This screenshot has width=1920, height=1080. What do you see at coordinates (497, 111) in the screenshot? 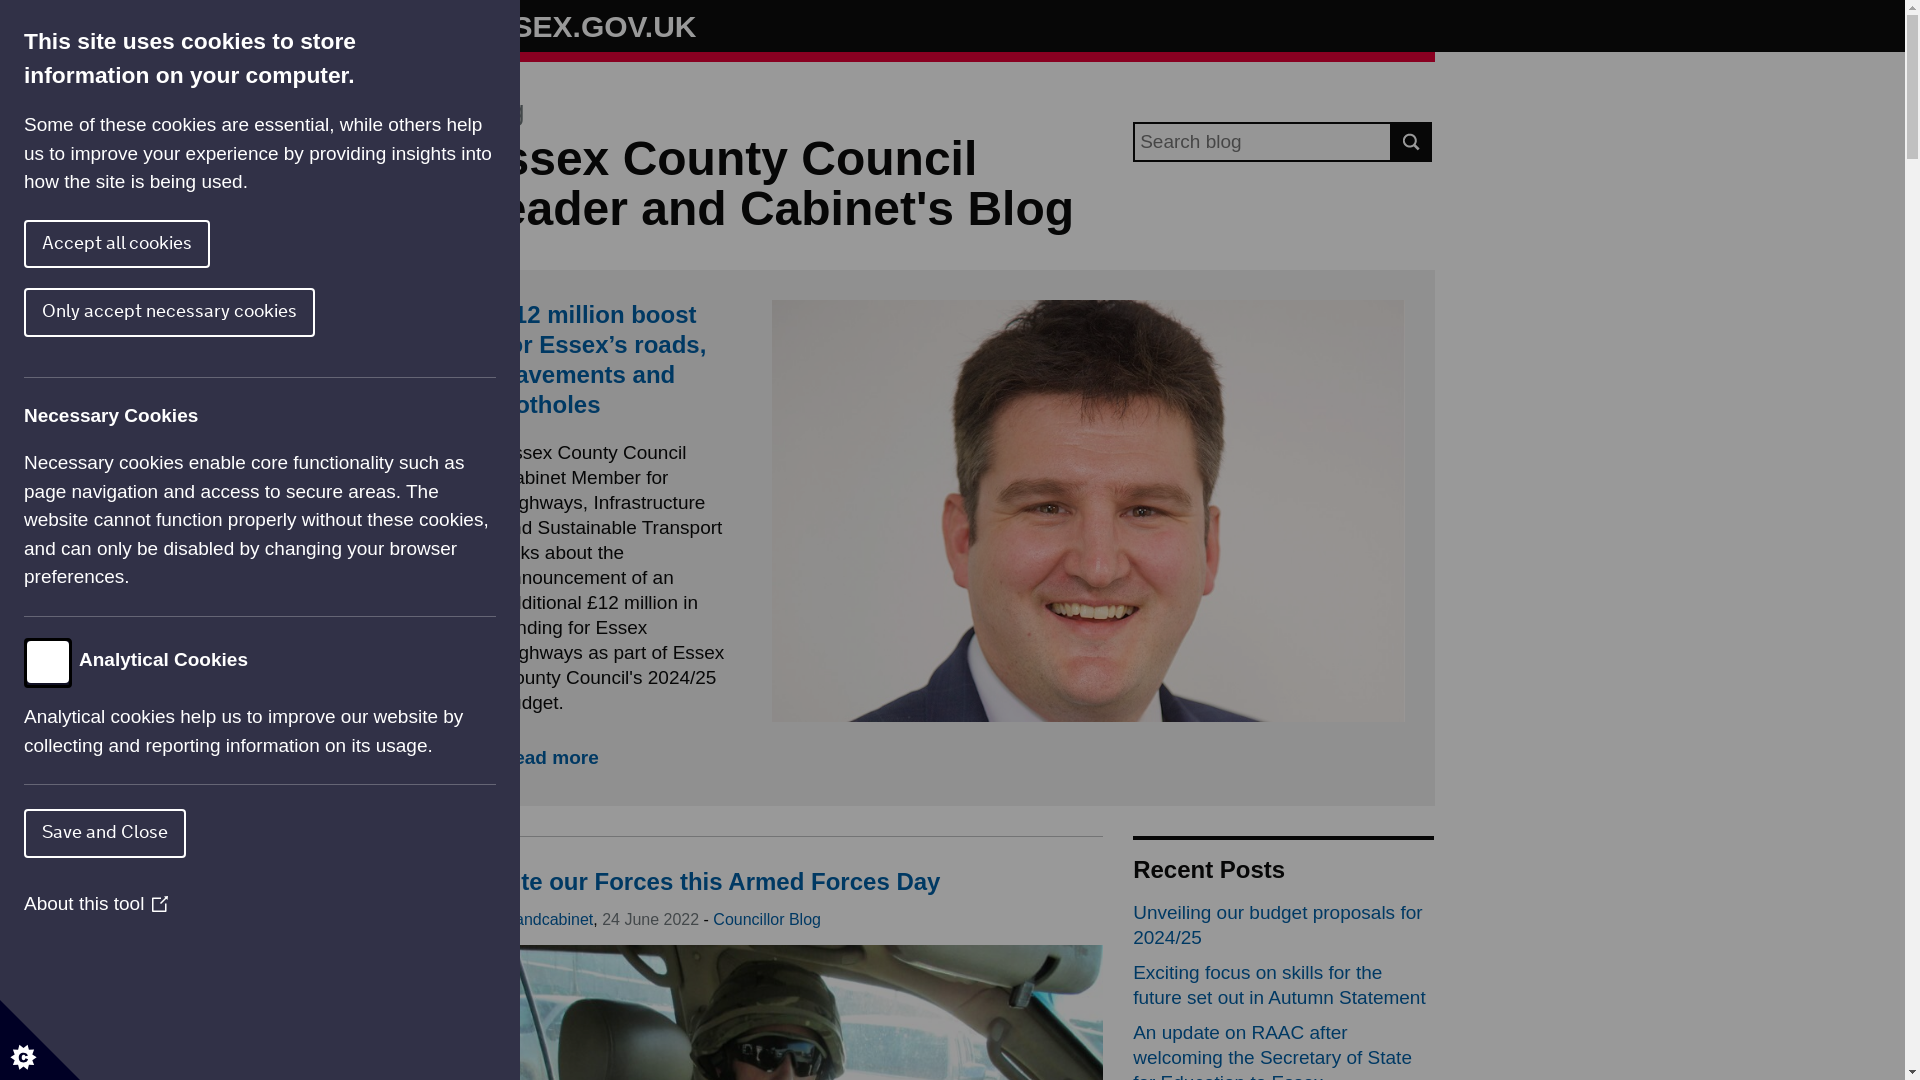
I see `Blog` at bounding box center [497, 111].